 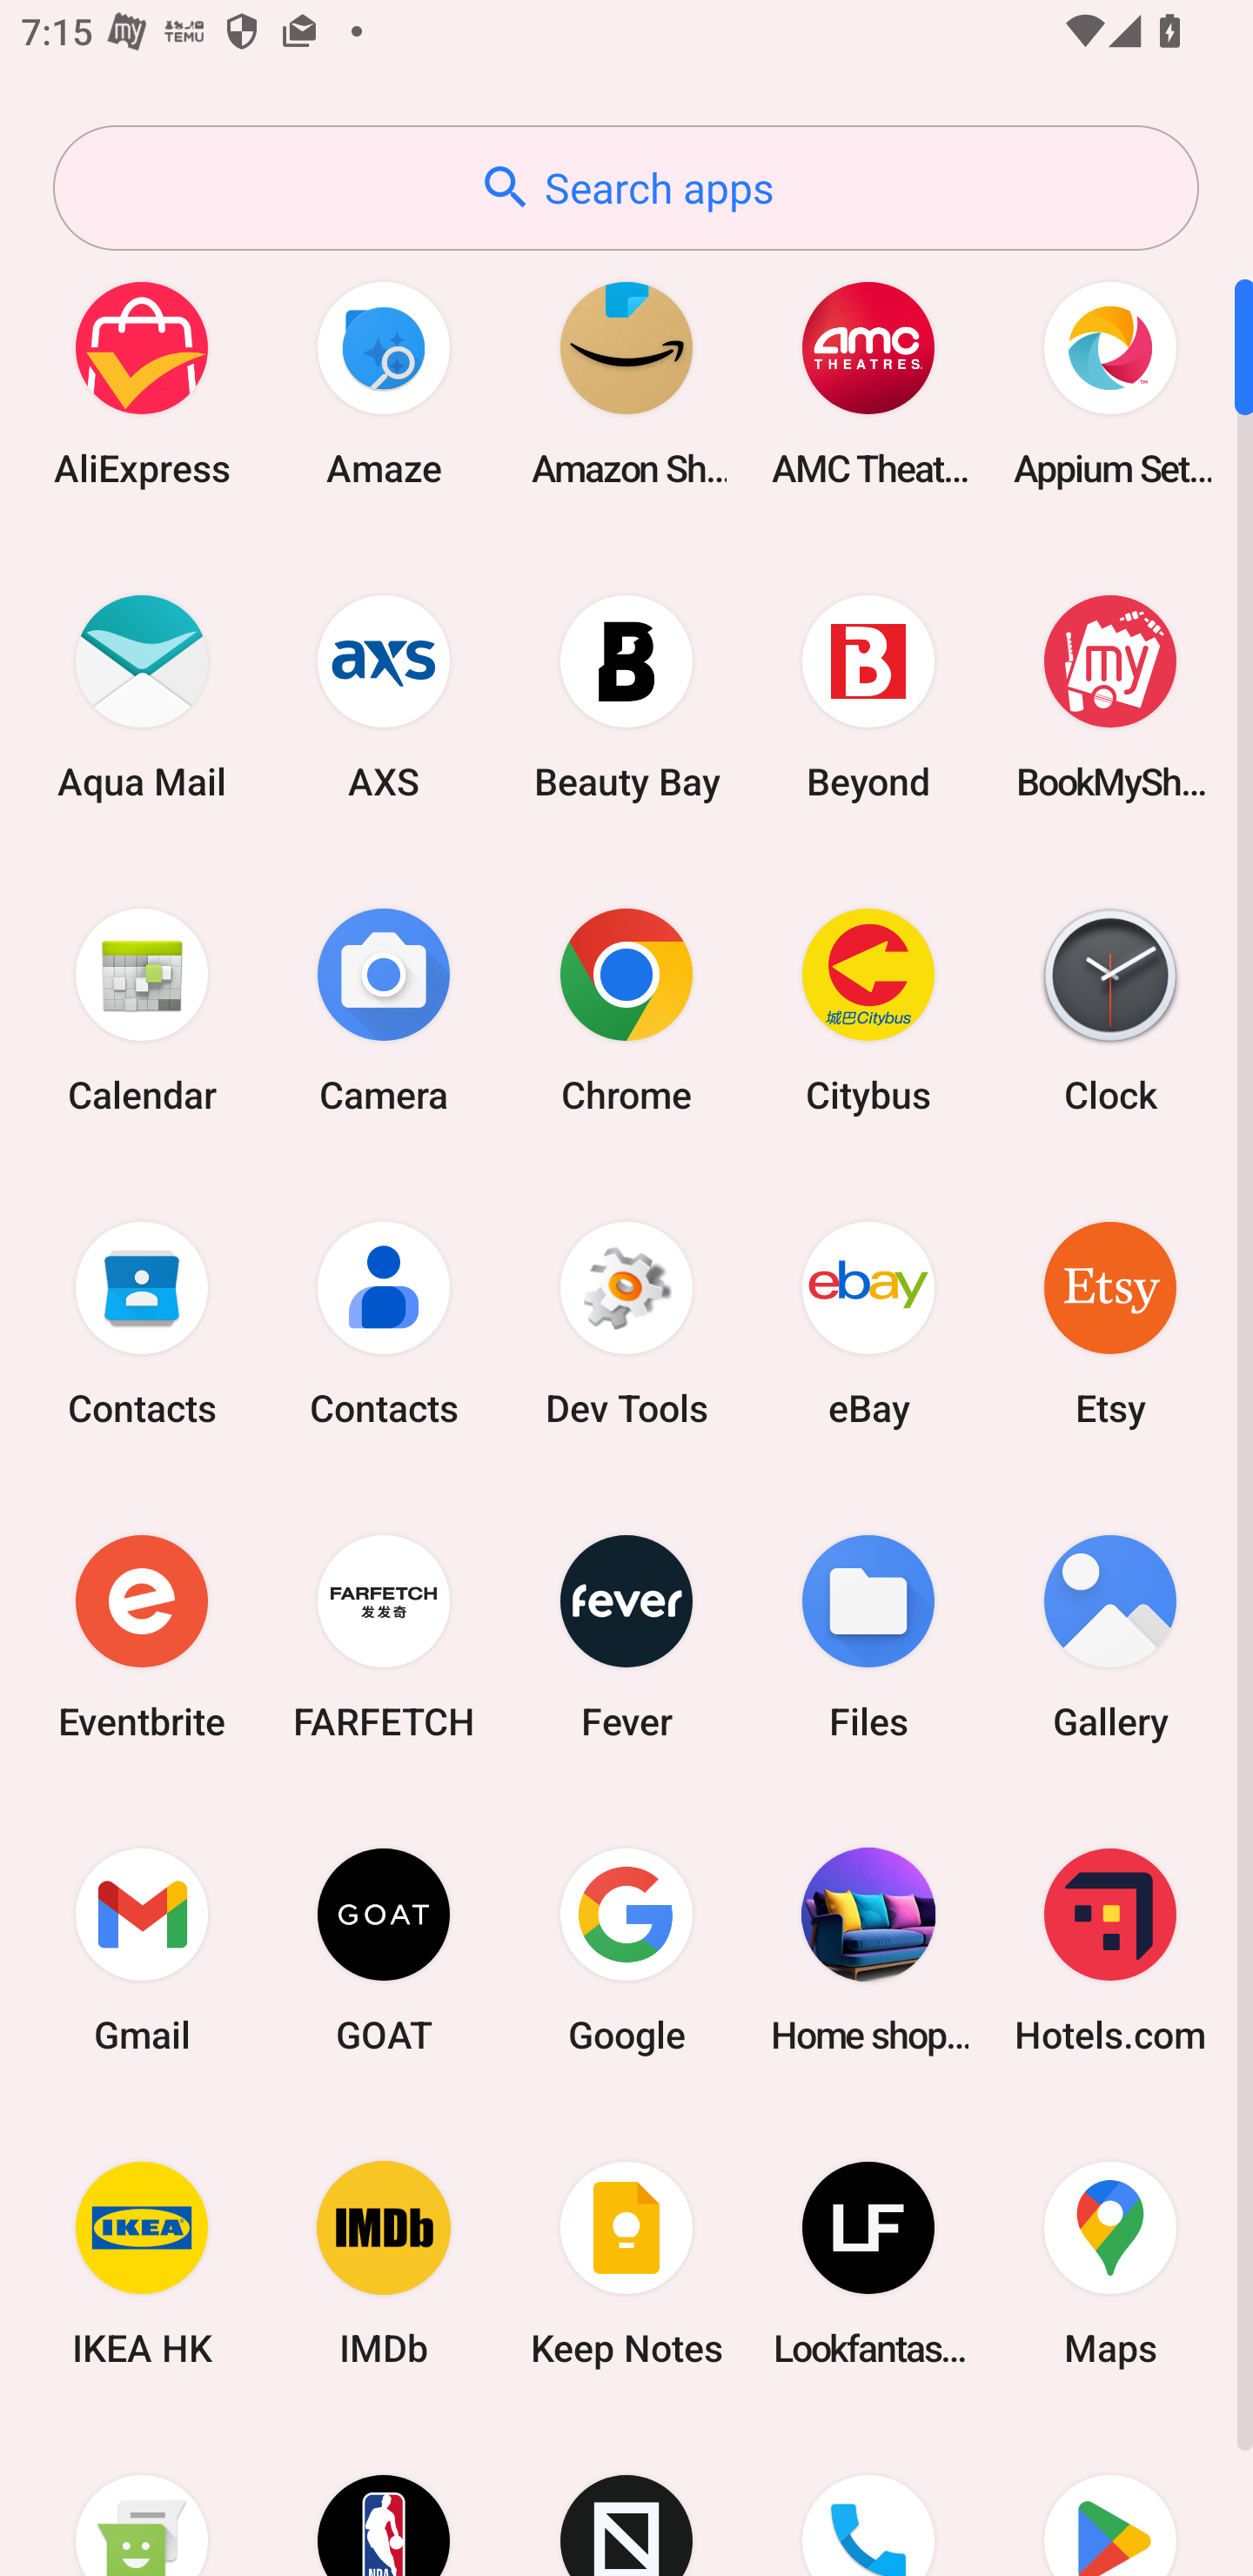 I want to click on Aqua Mail, so click(x=142, y=696).